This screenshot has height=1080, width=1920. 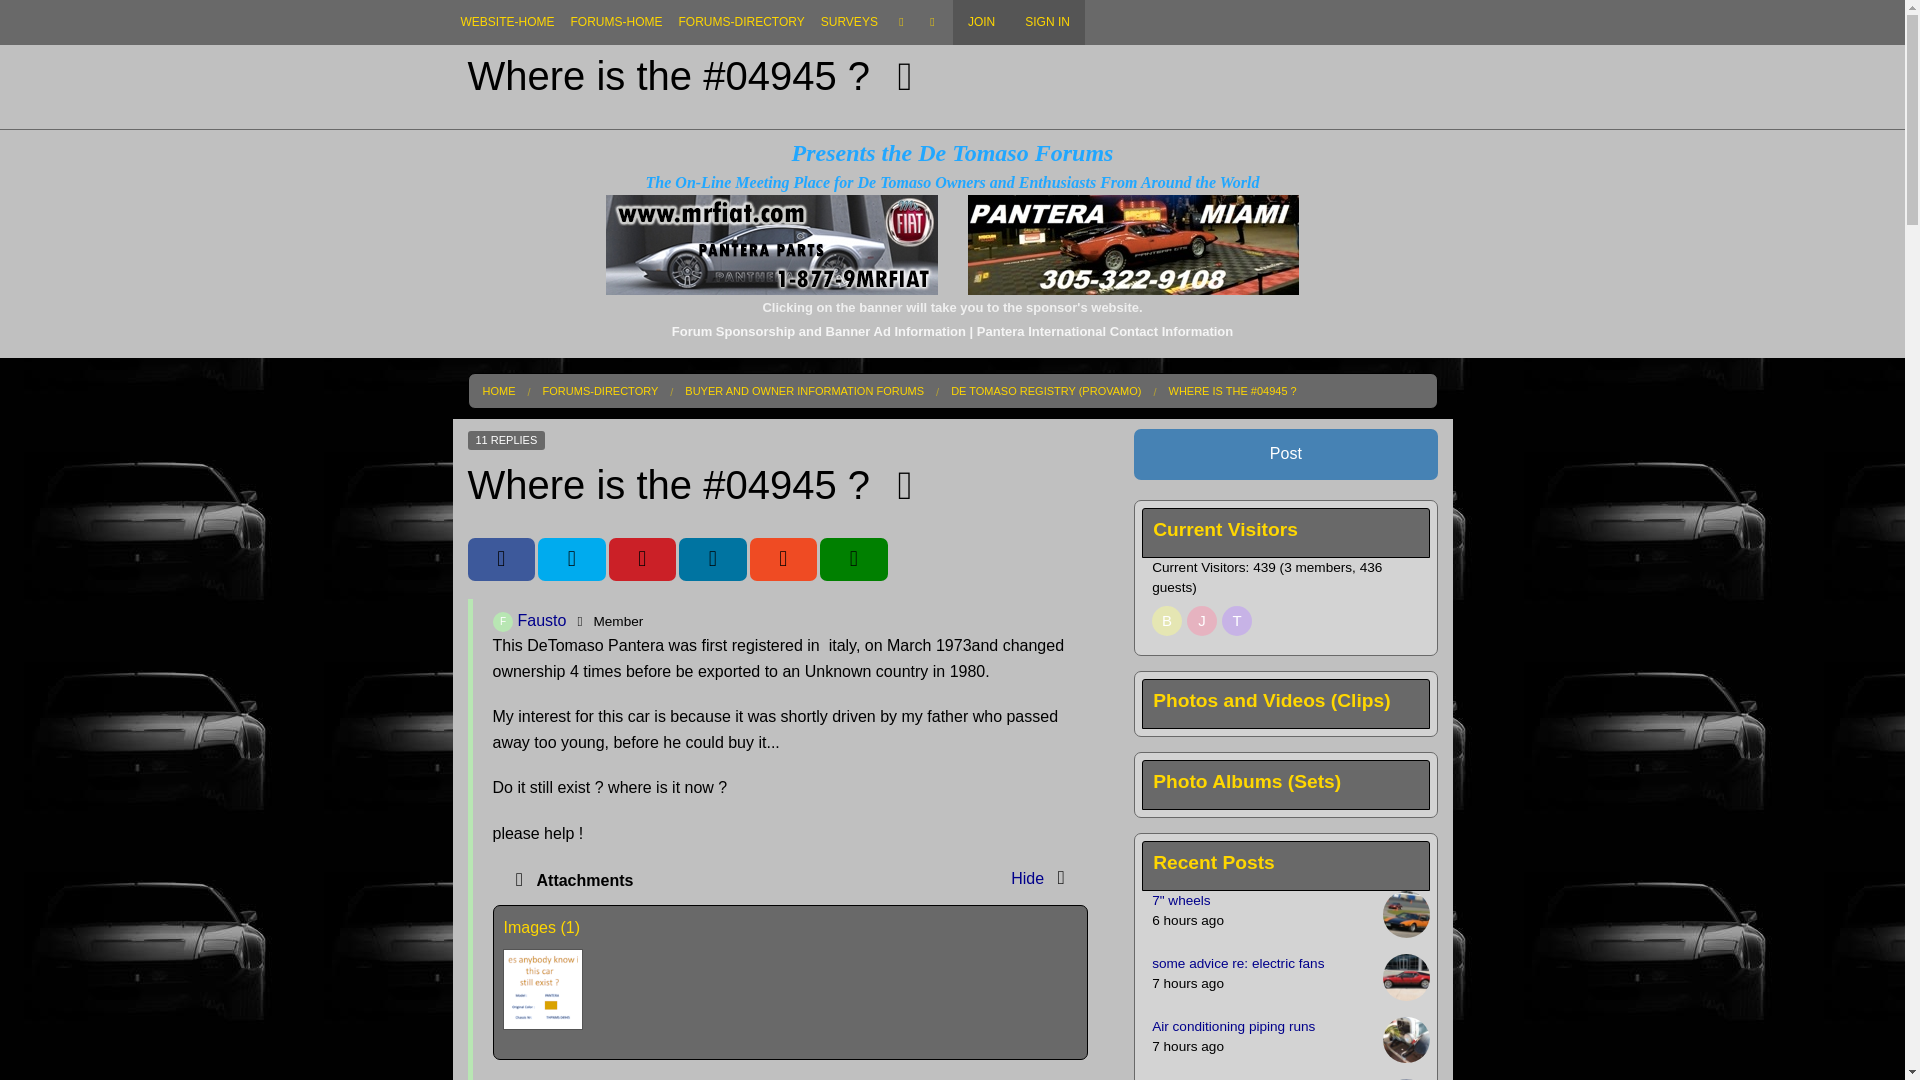 What do you see at coordinates (741, 133) in the screenshot?
I see `NEWS FORUMS` at bounding box center [741, 133].